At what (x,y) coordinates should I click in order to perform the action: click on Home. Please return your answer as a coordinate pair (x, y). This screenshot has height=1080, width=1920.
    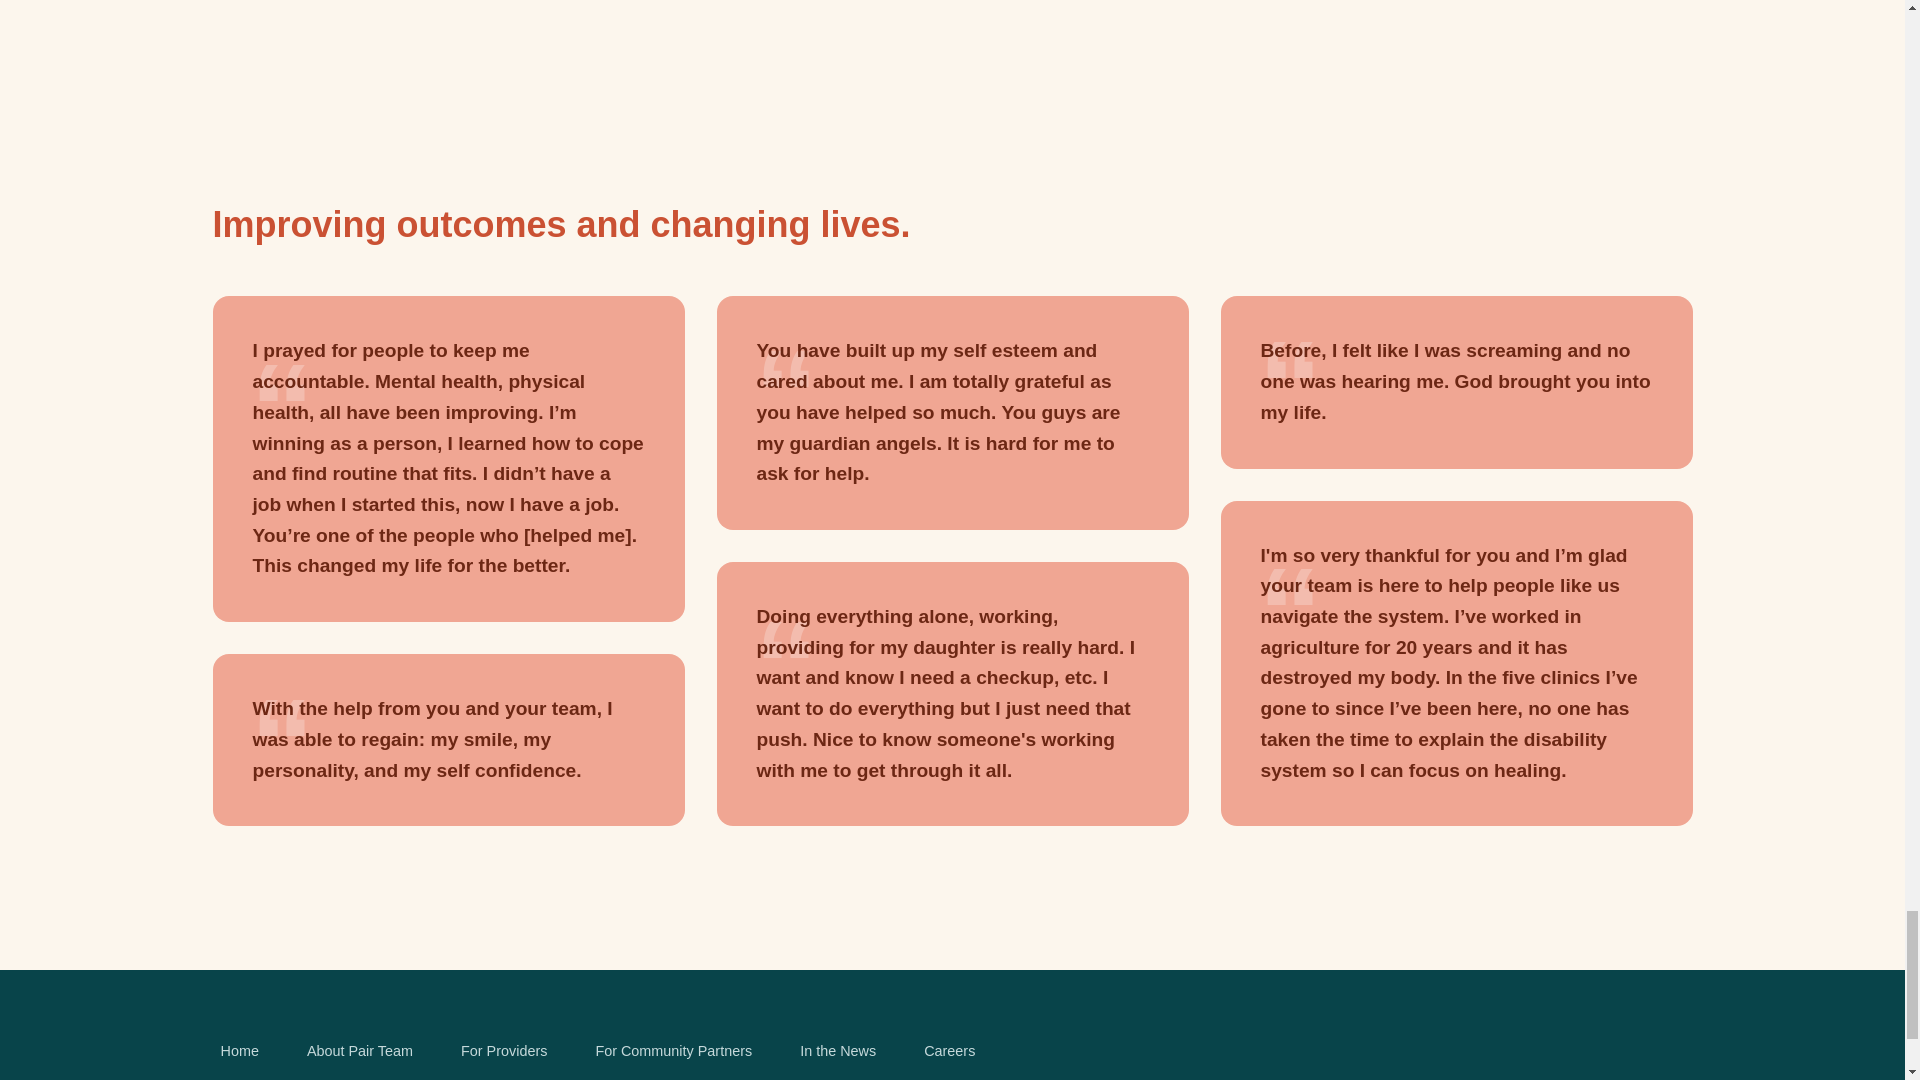
    Looking at the image, I should click on (238, 1051).